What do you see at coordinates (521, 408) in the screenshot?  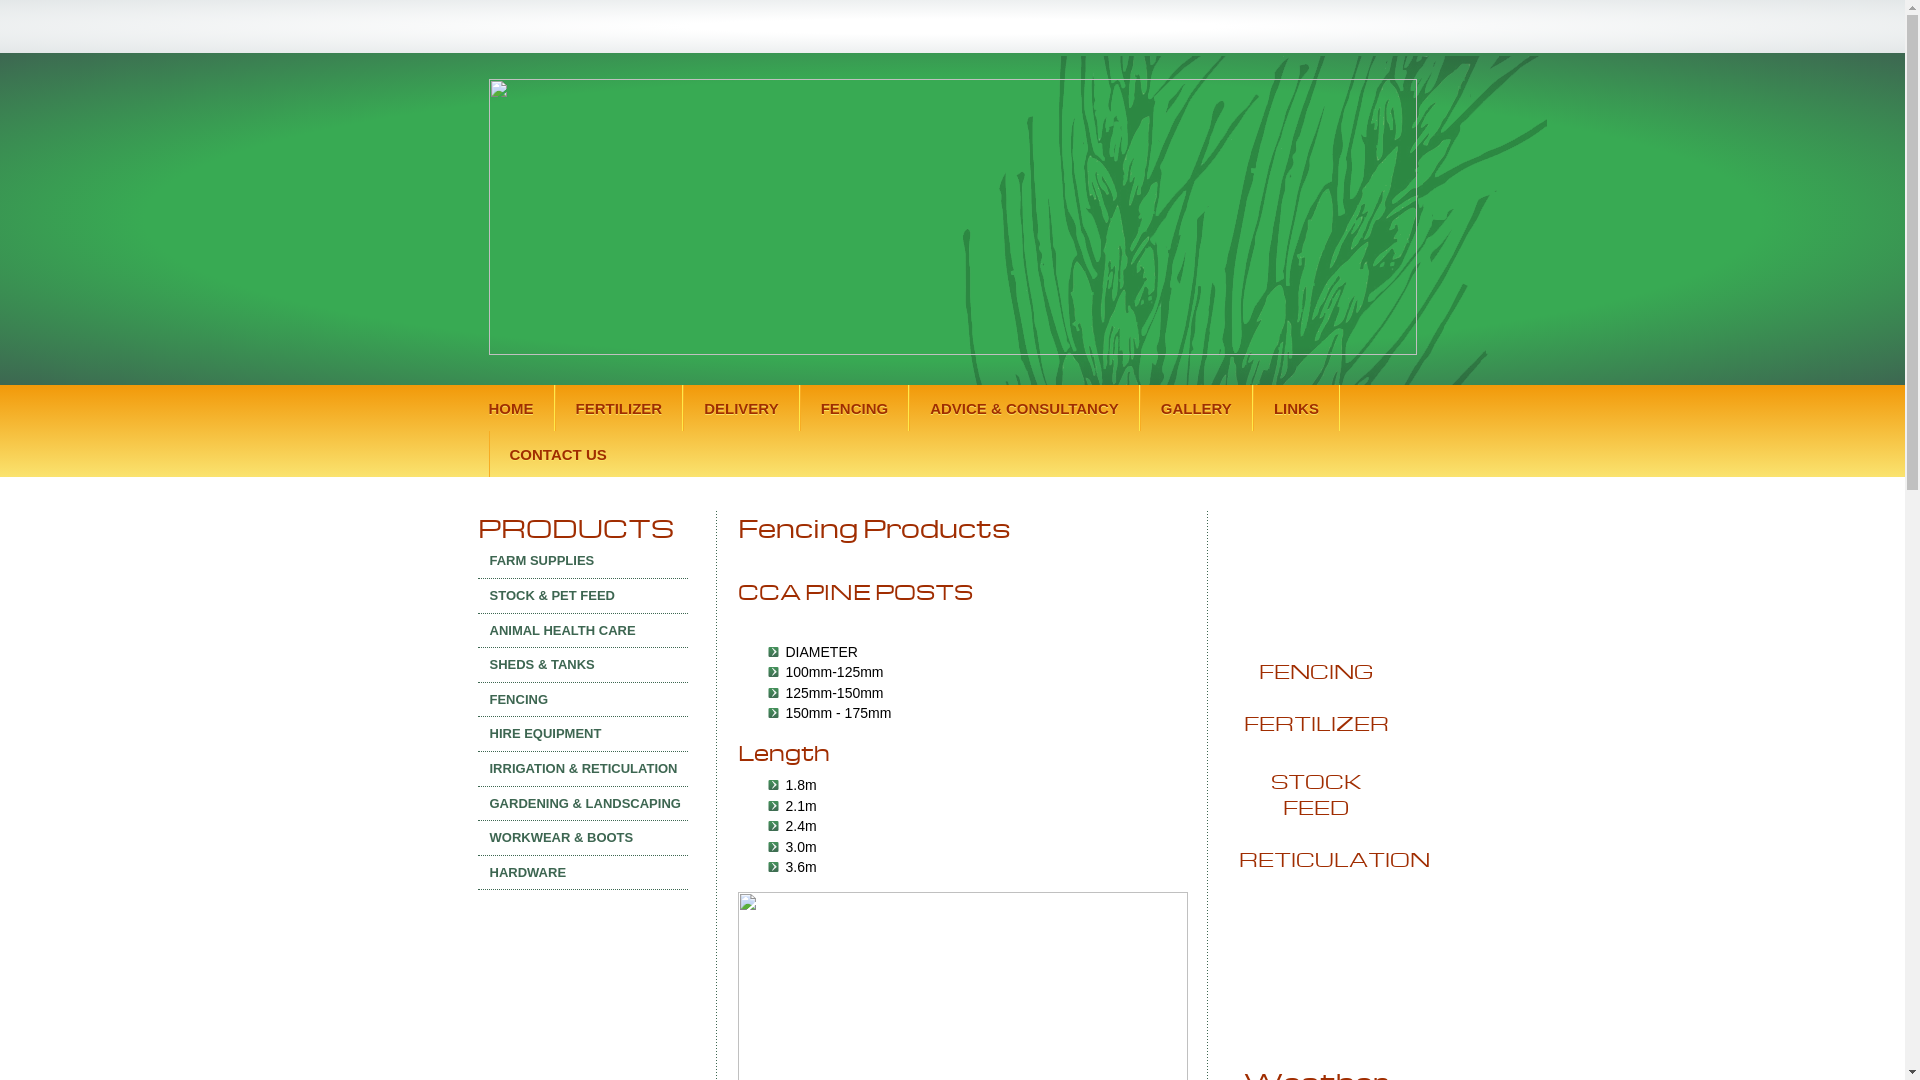 I see `HOME` at bounding box center [521, 408].